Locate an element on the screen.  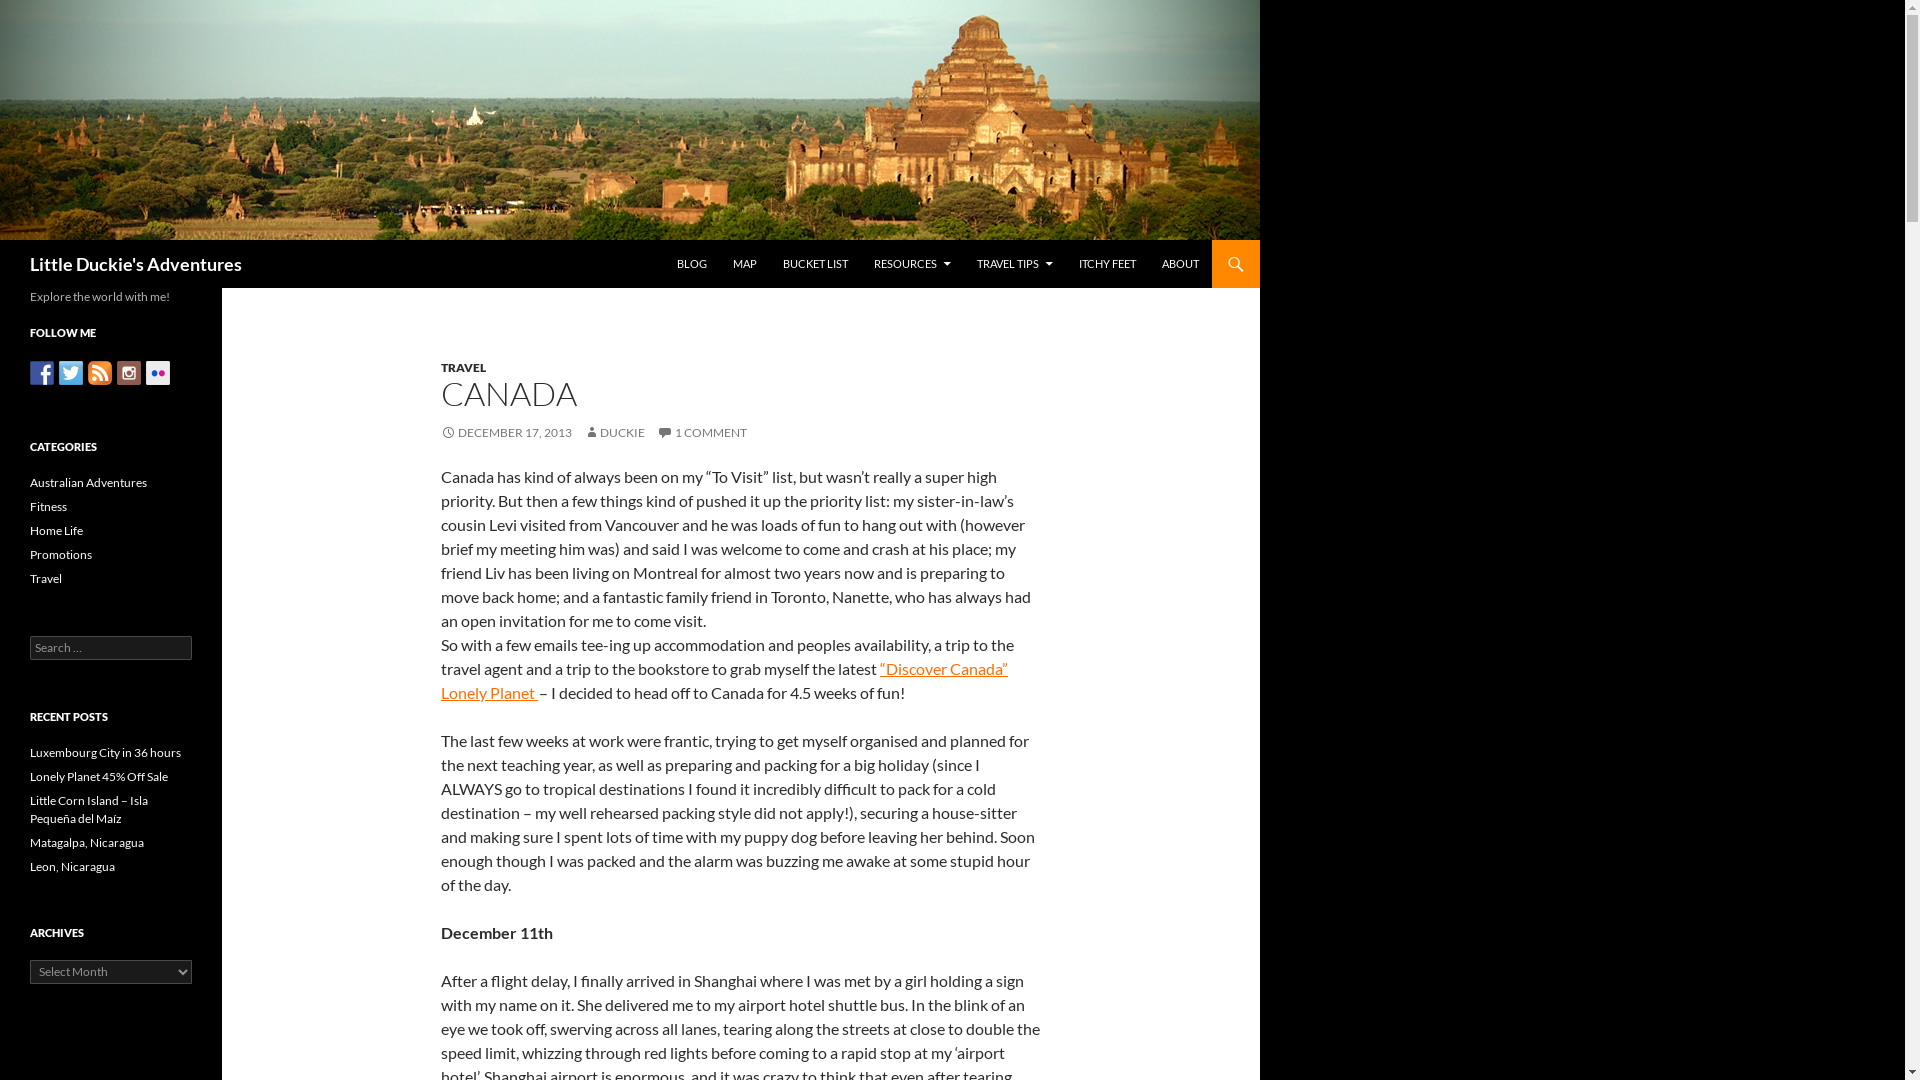
Search is located at coordinates (4, 240).